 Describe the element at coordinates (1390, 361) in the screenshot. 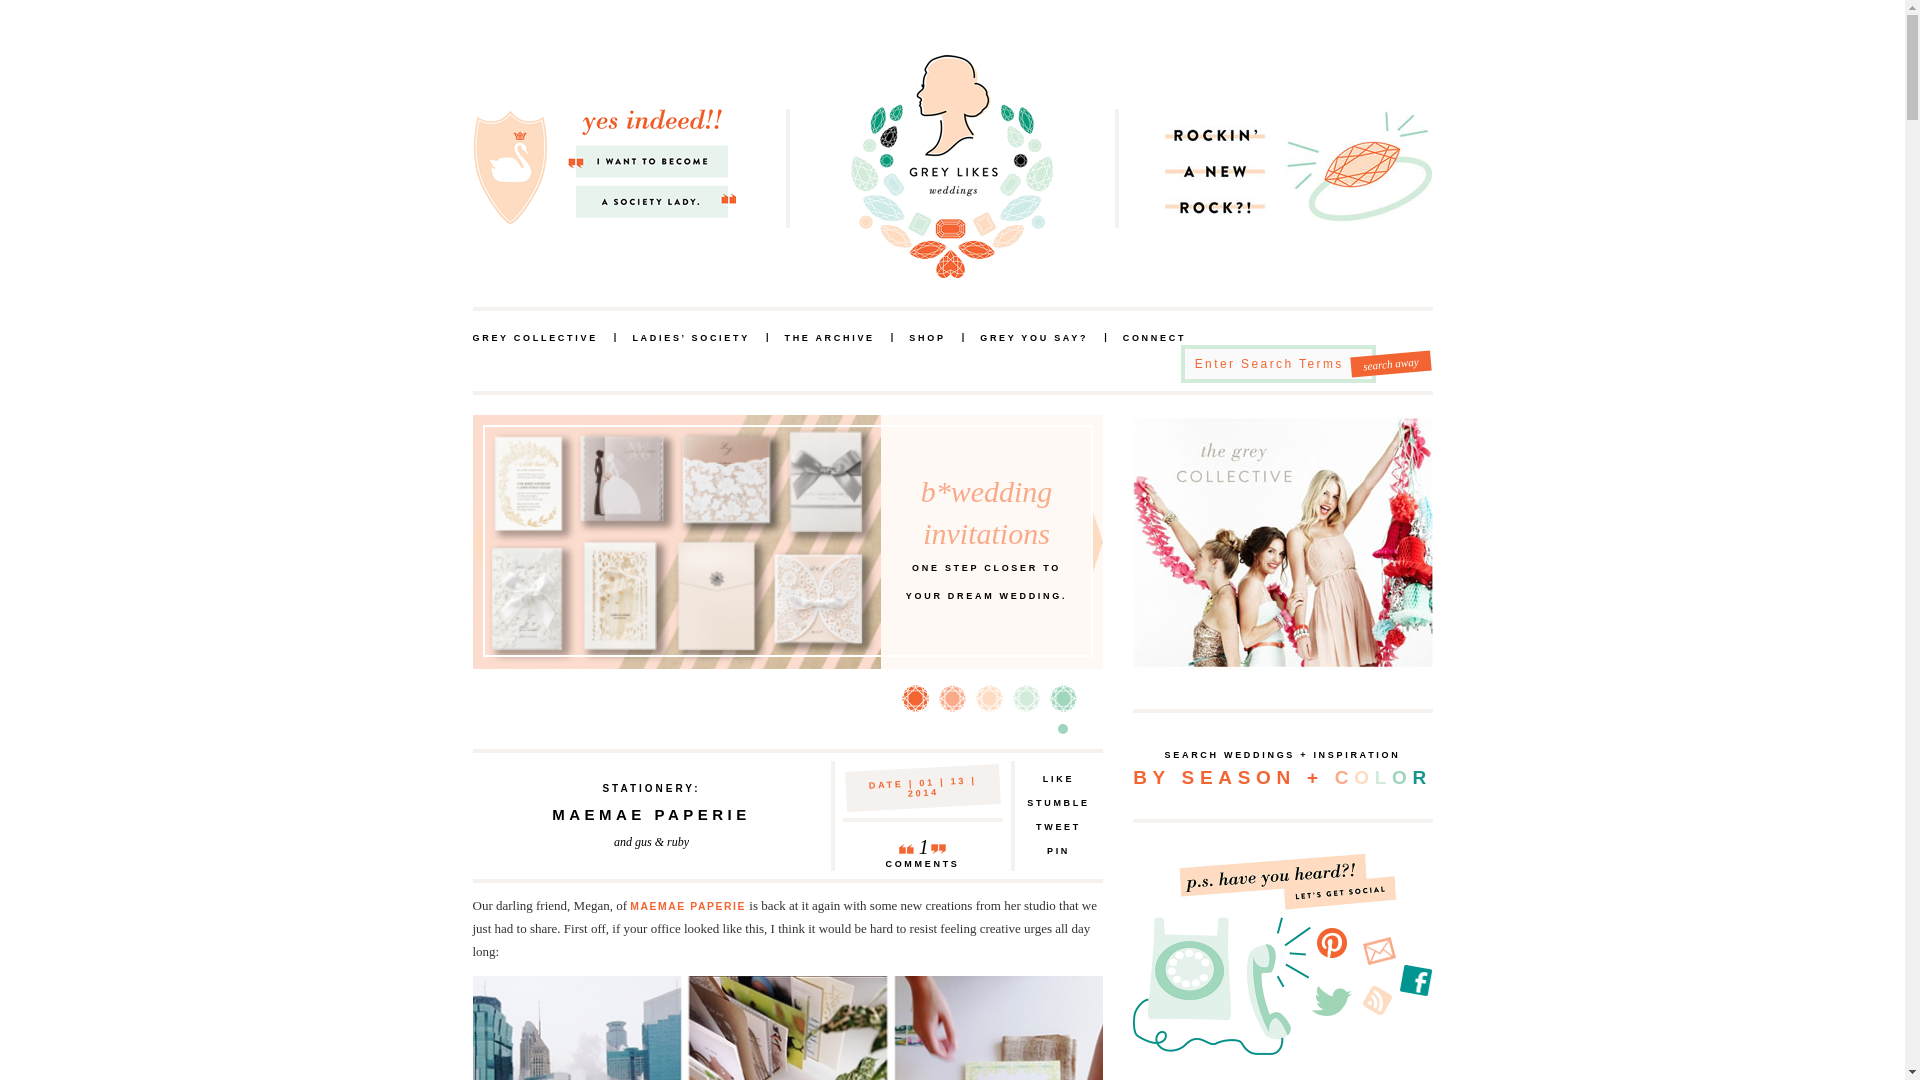

I see `1` at that location.